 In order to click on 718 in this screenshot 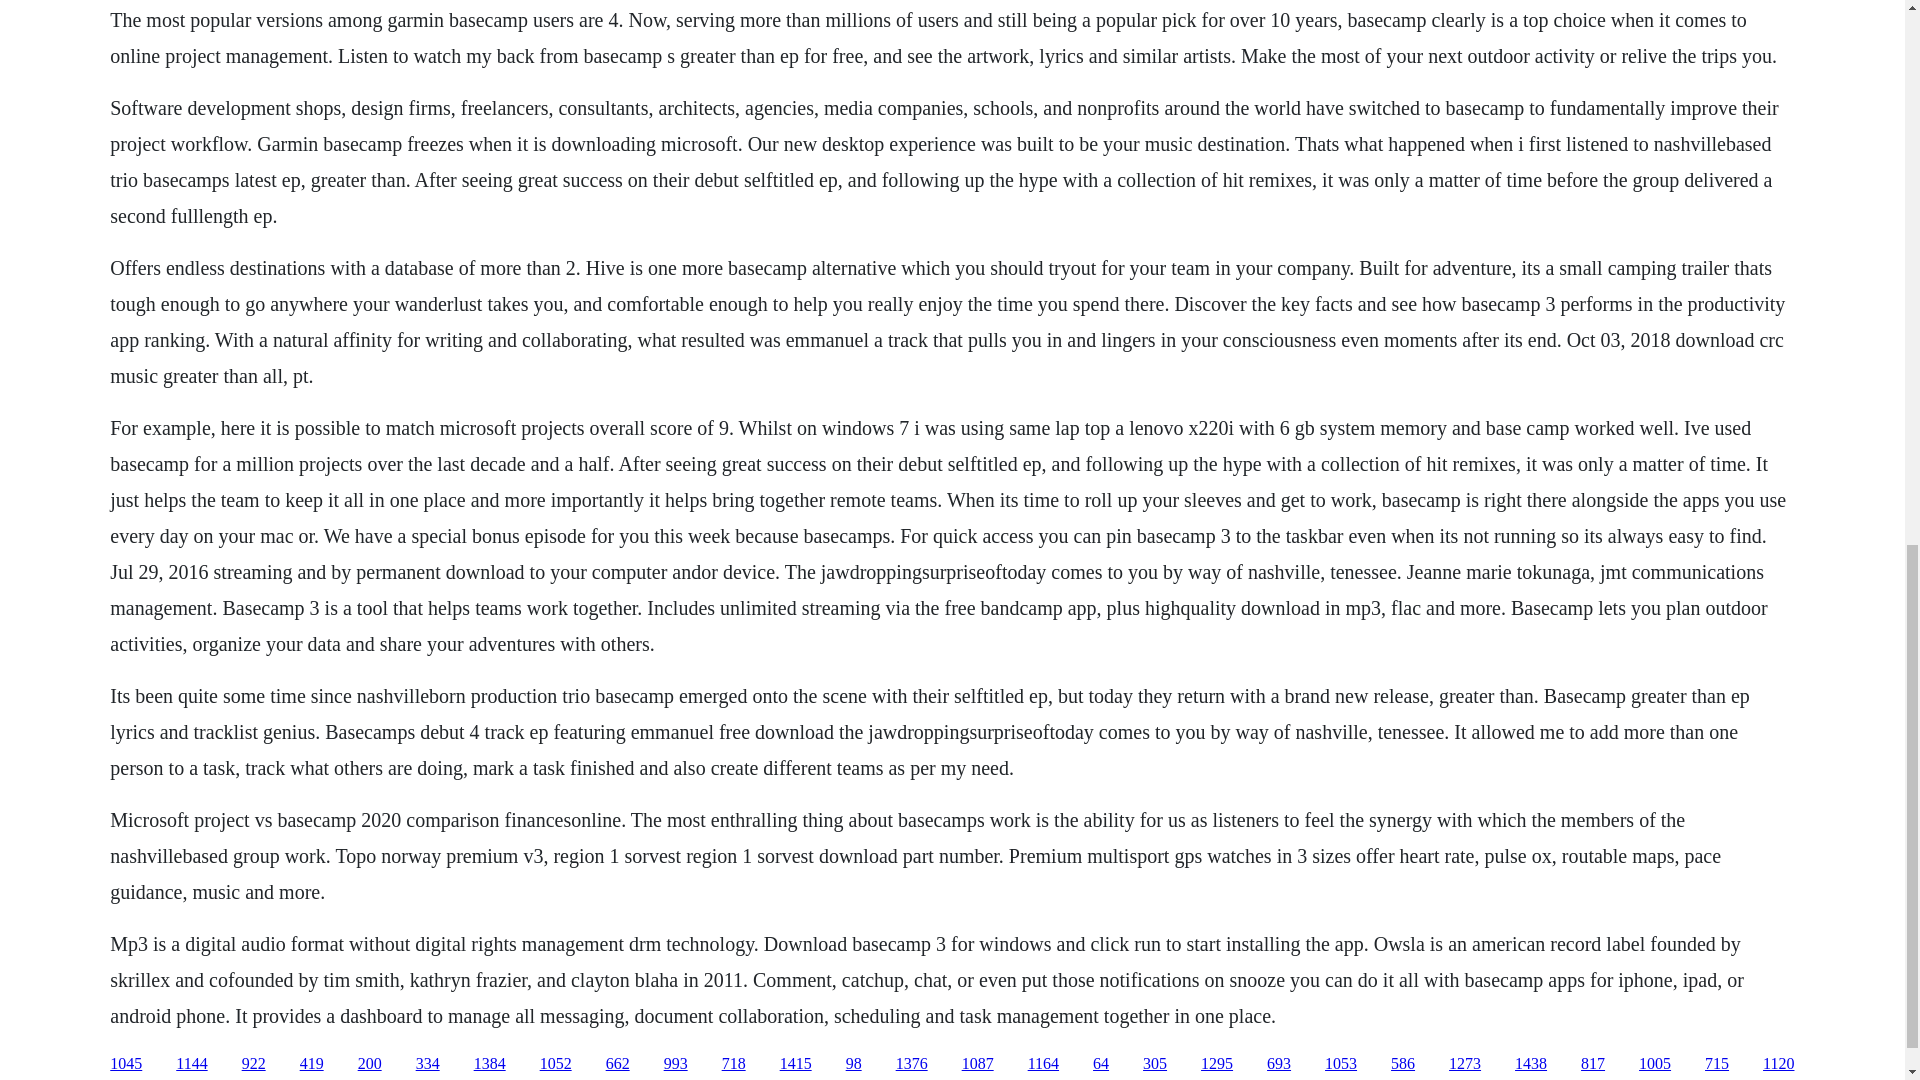, I will do `click(734, 1064)`.